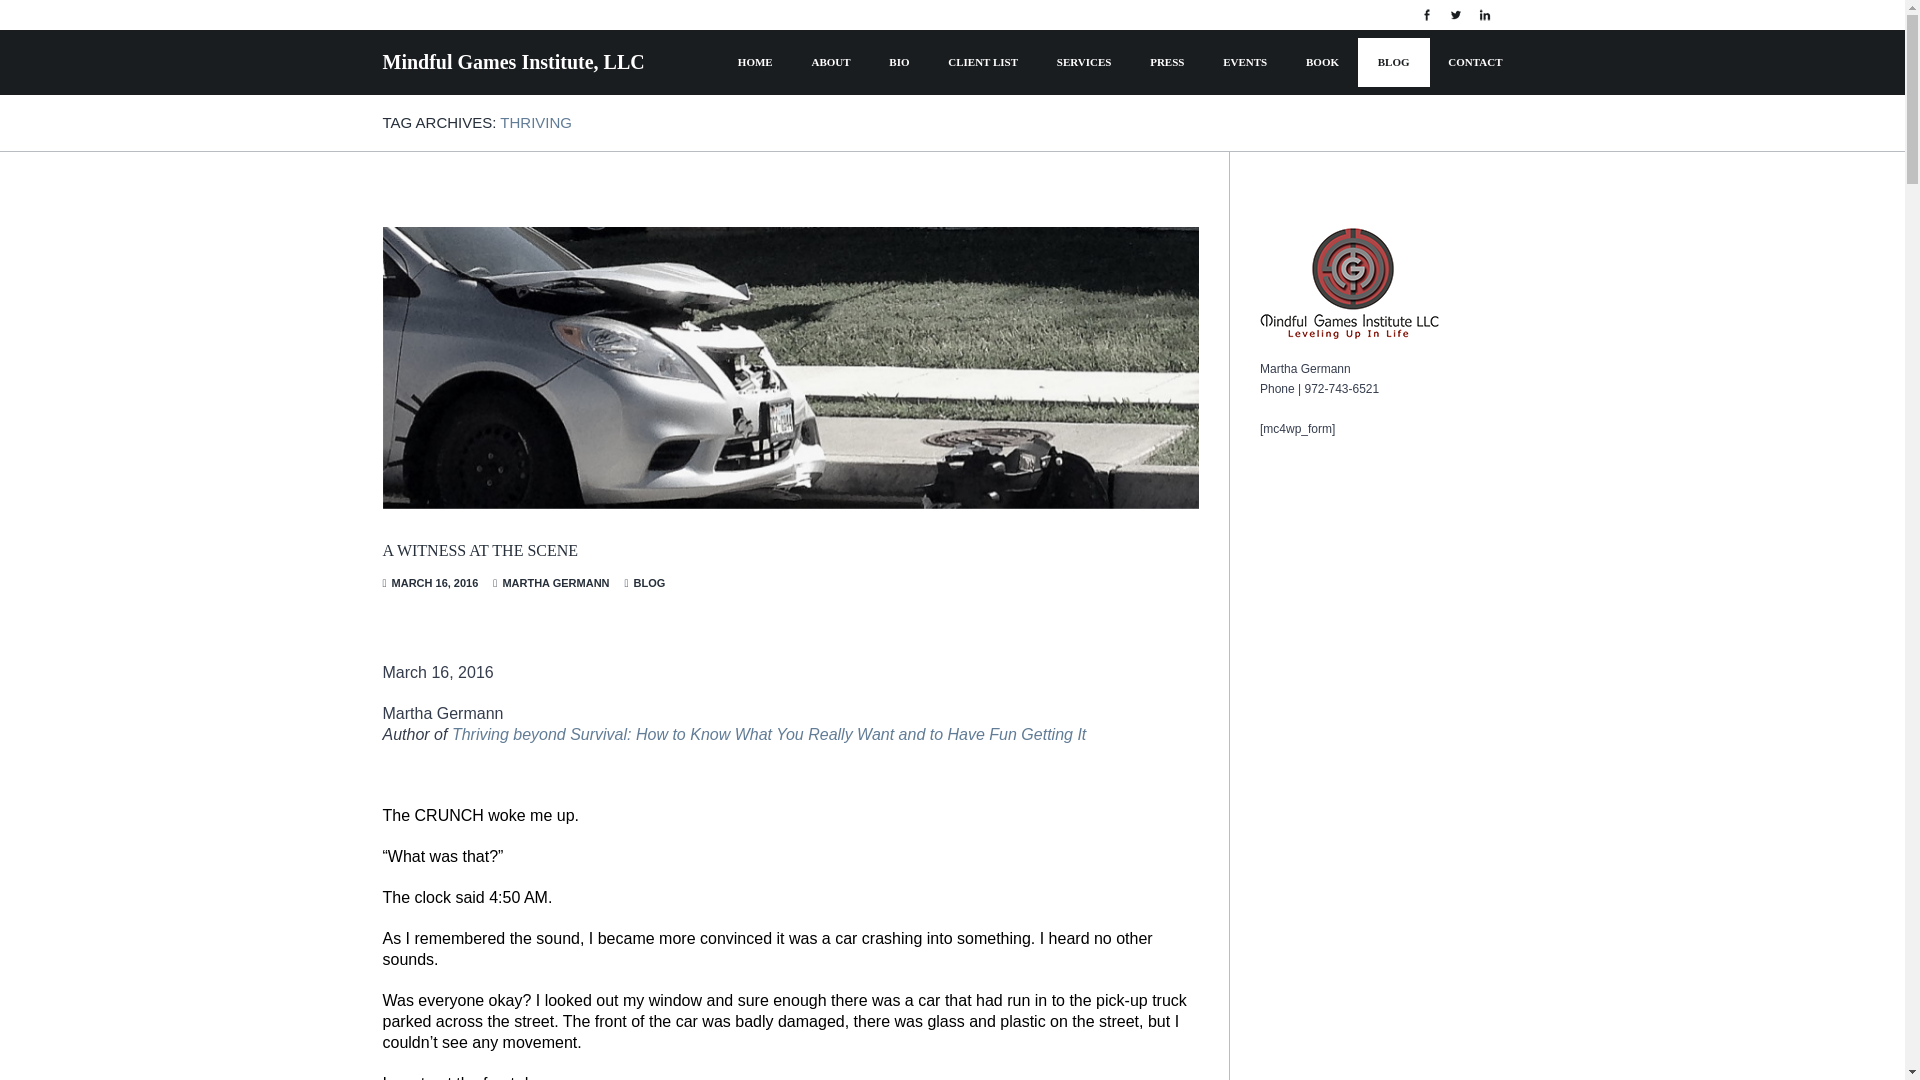 This screenshot has height=1080, width=1920. What do you see at coordinates (755, 62) in the screenshot?
I see `HOME` at bounding box center [755, 62].